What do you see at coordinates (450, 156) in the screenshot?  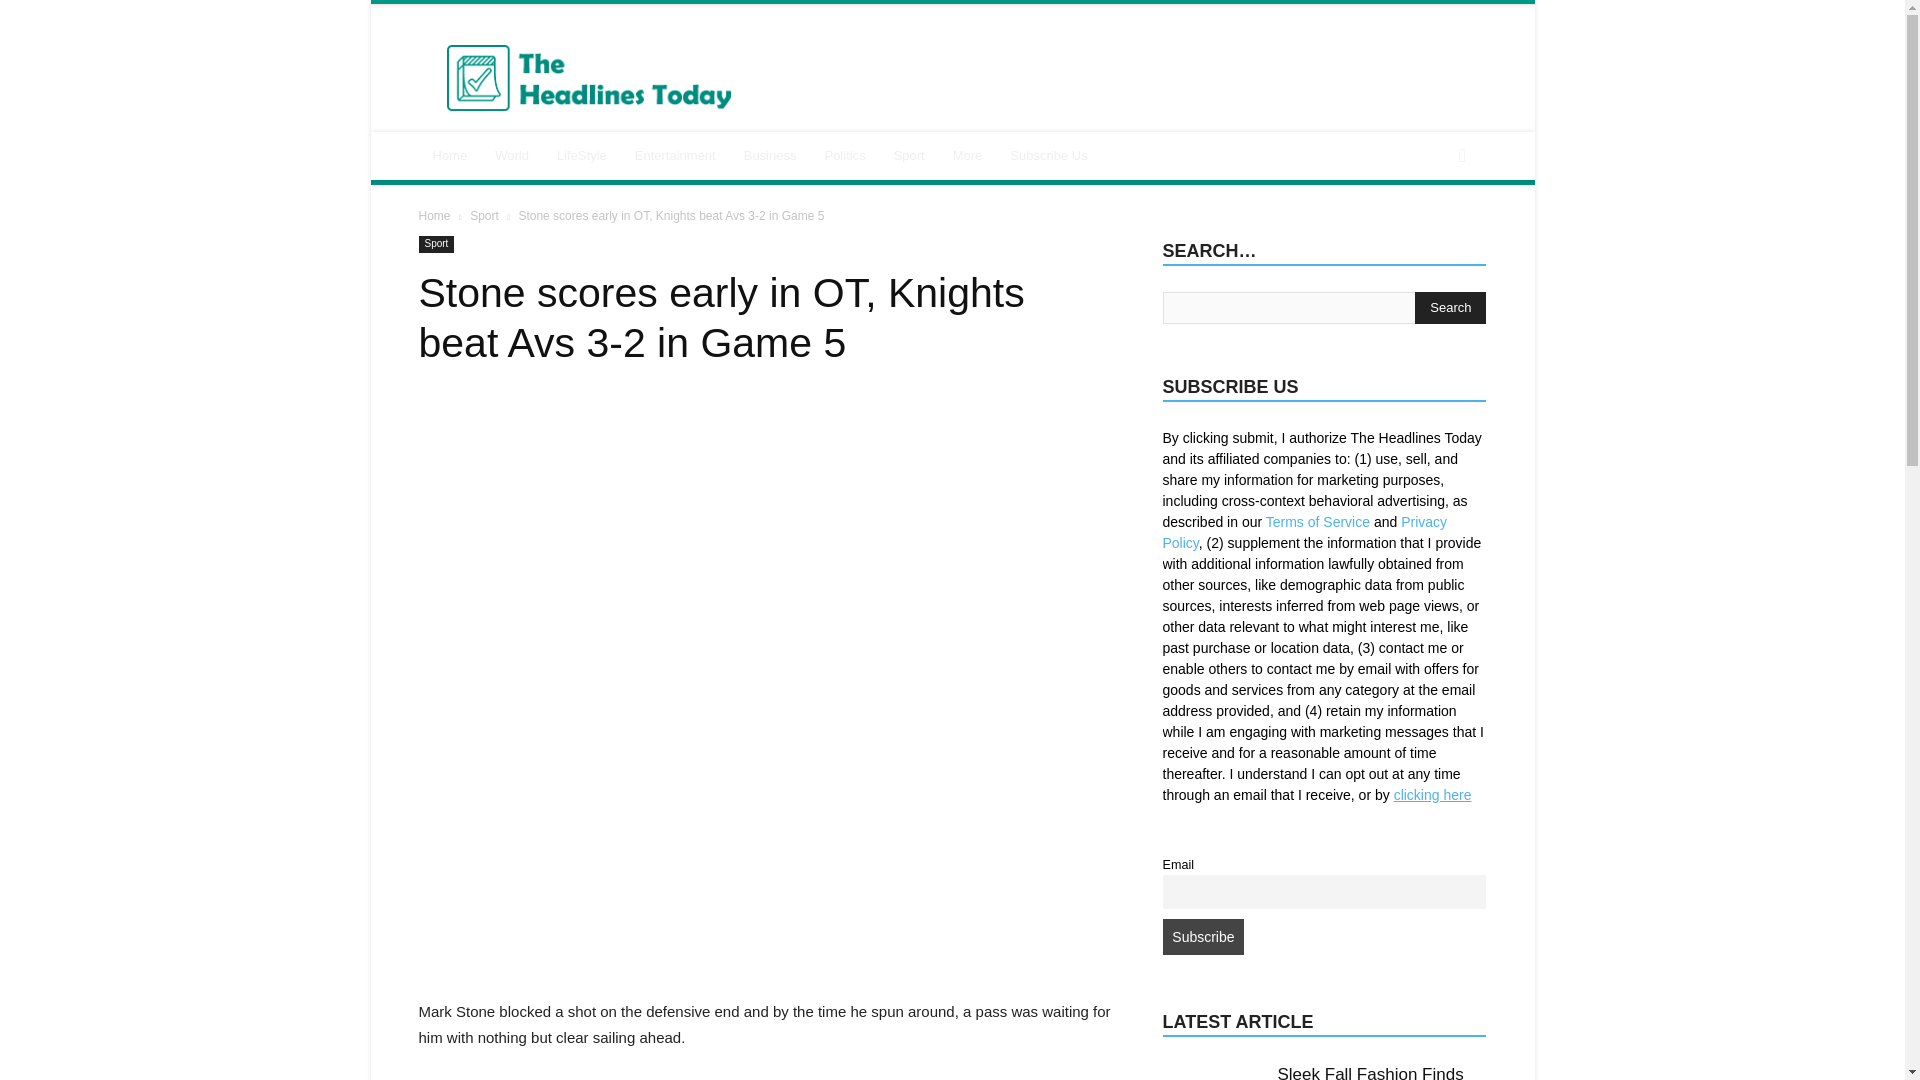 I see `Home` at bounding box center [450, 156].